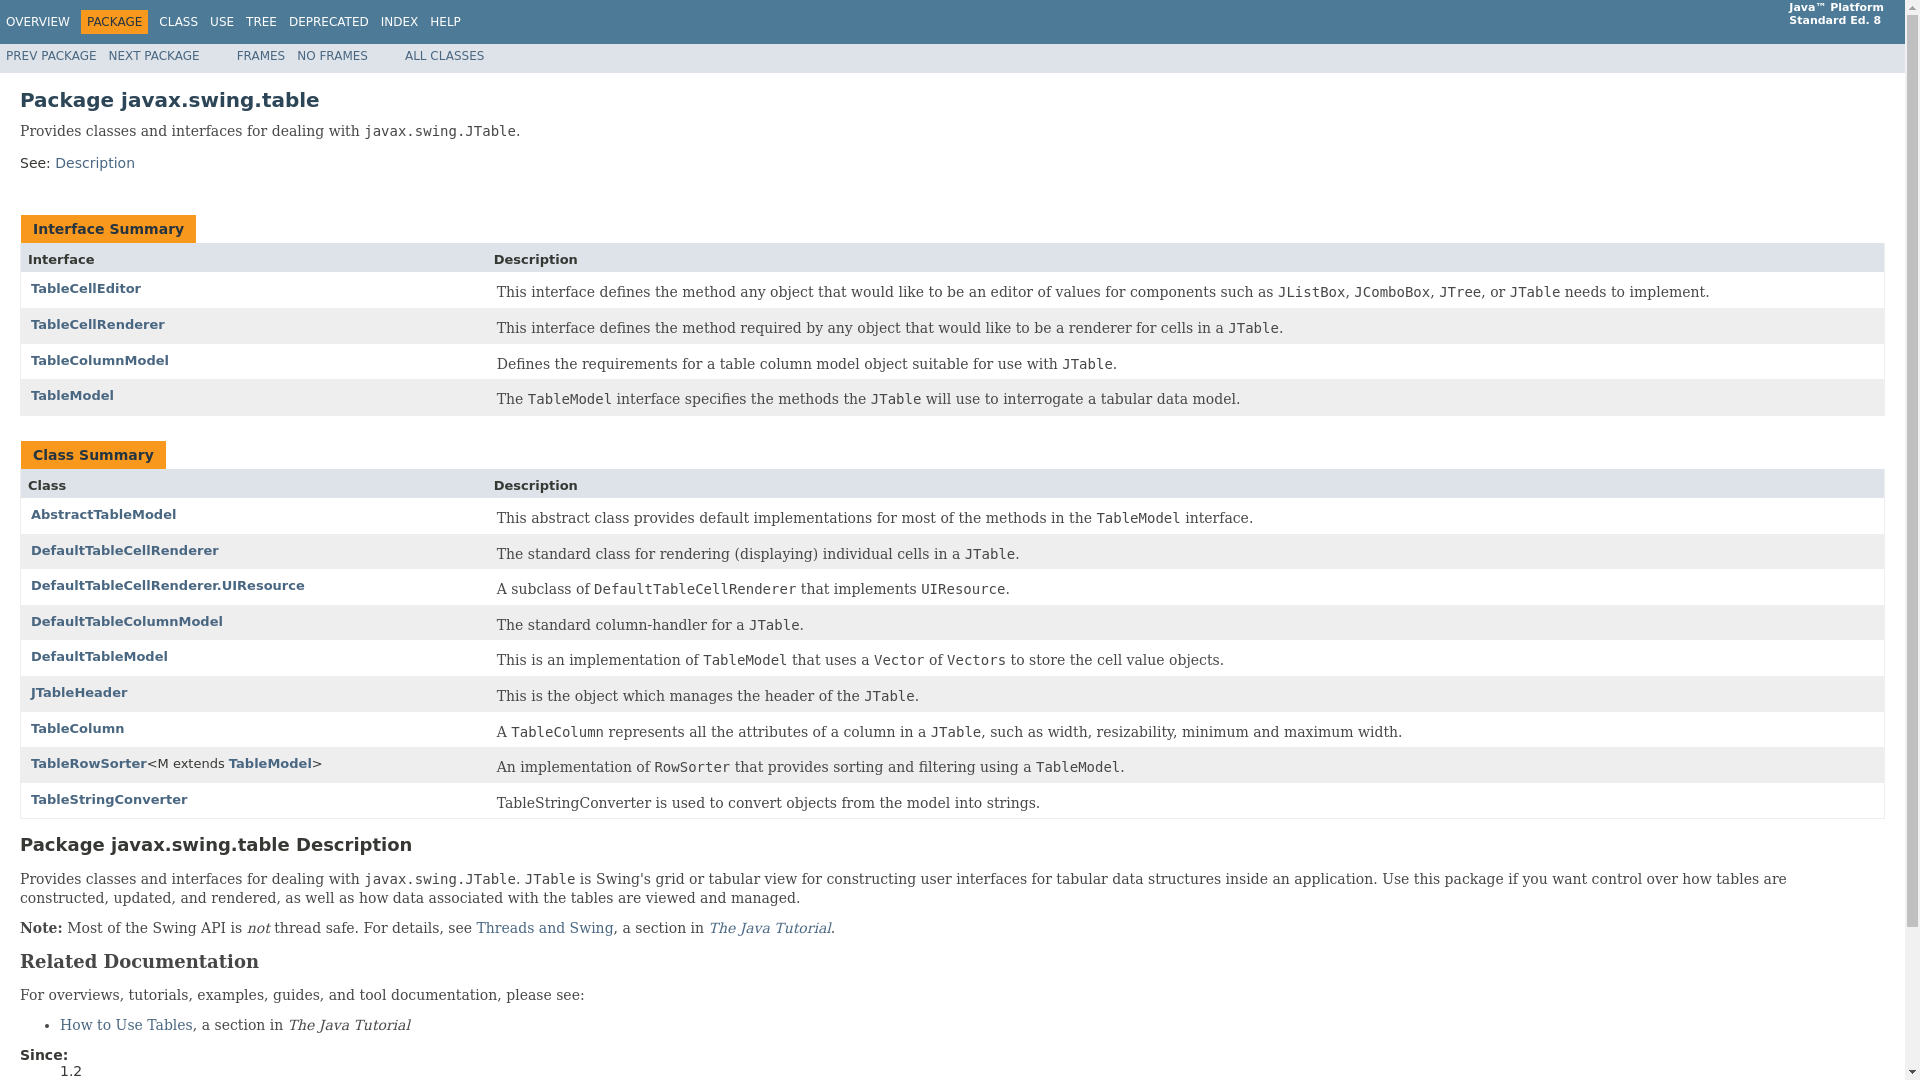  Describe the element at coordinates (261, 55) in the screenshot. I see `FRAMES` at that location.